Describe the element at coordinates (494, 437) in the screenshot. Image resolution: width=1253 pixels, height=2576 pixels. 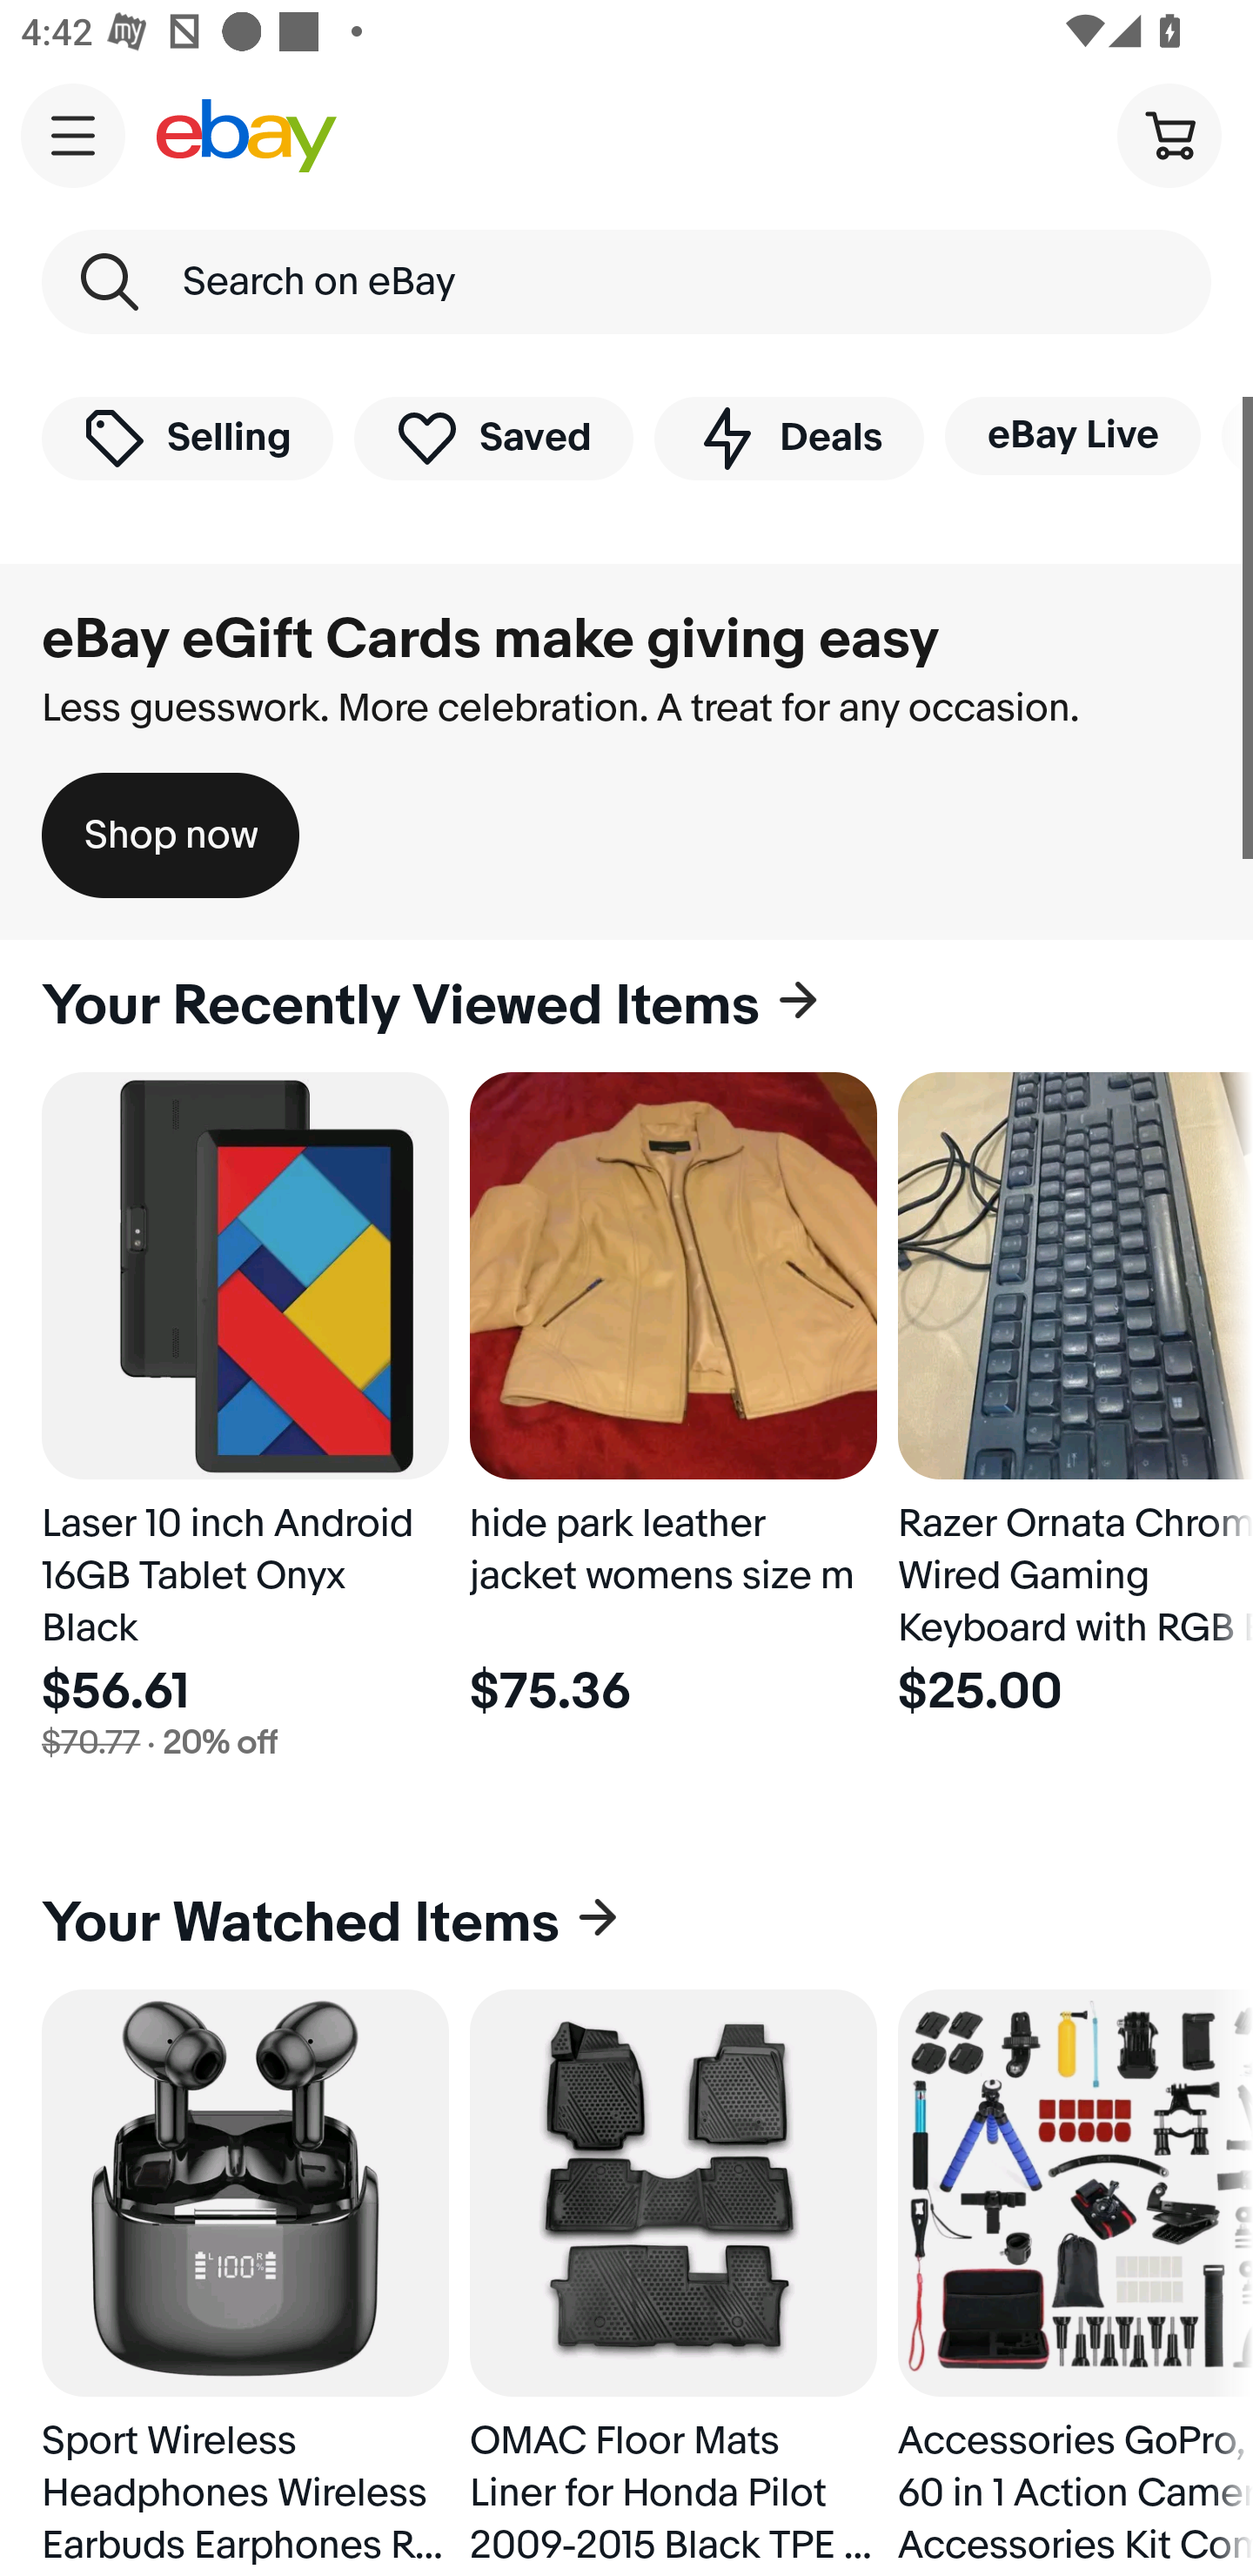
I see `Saved` at that location.